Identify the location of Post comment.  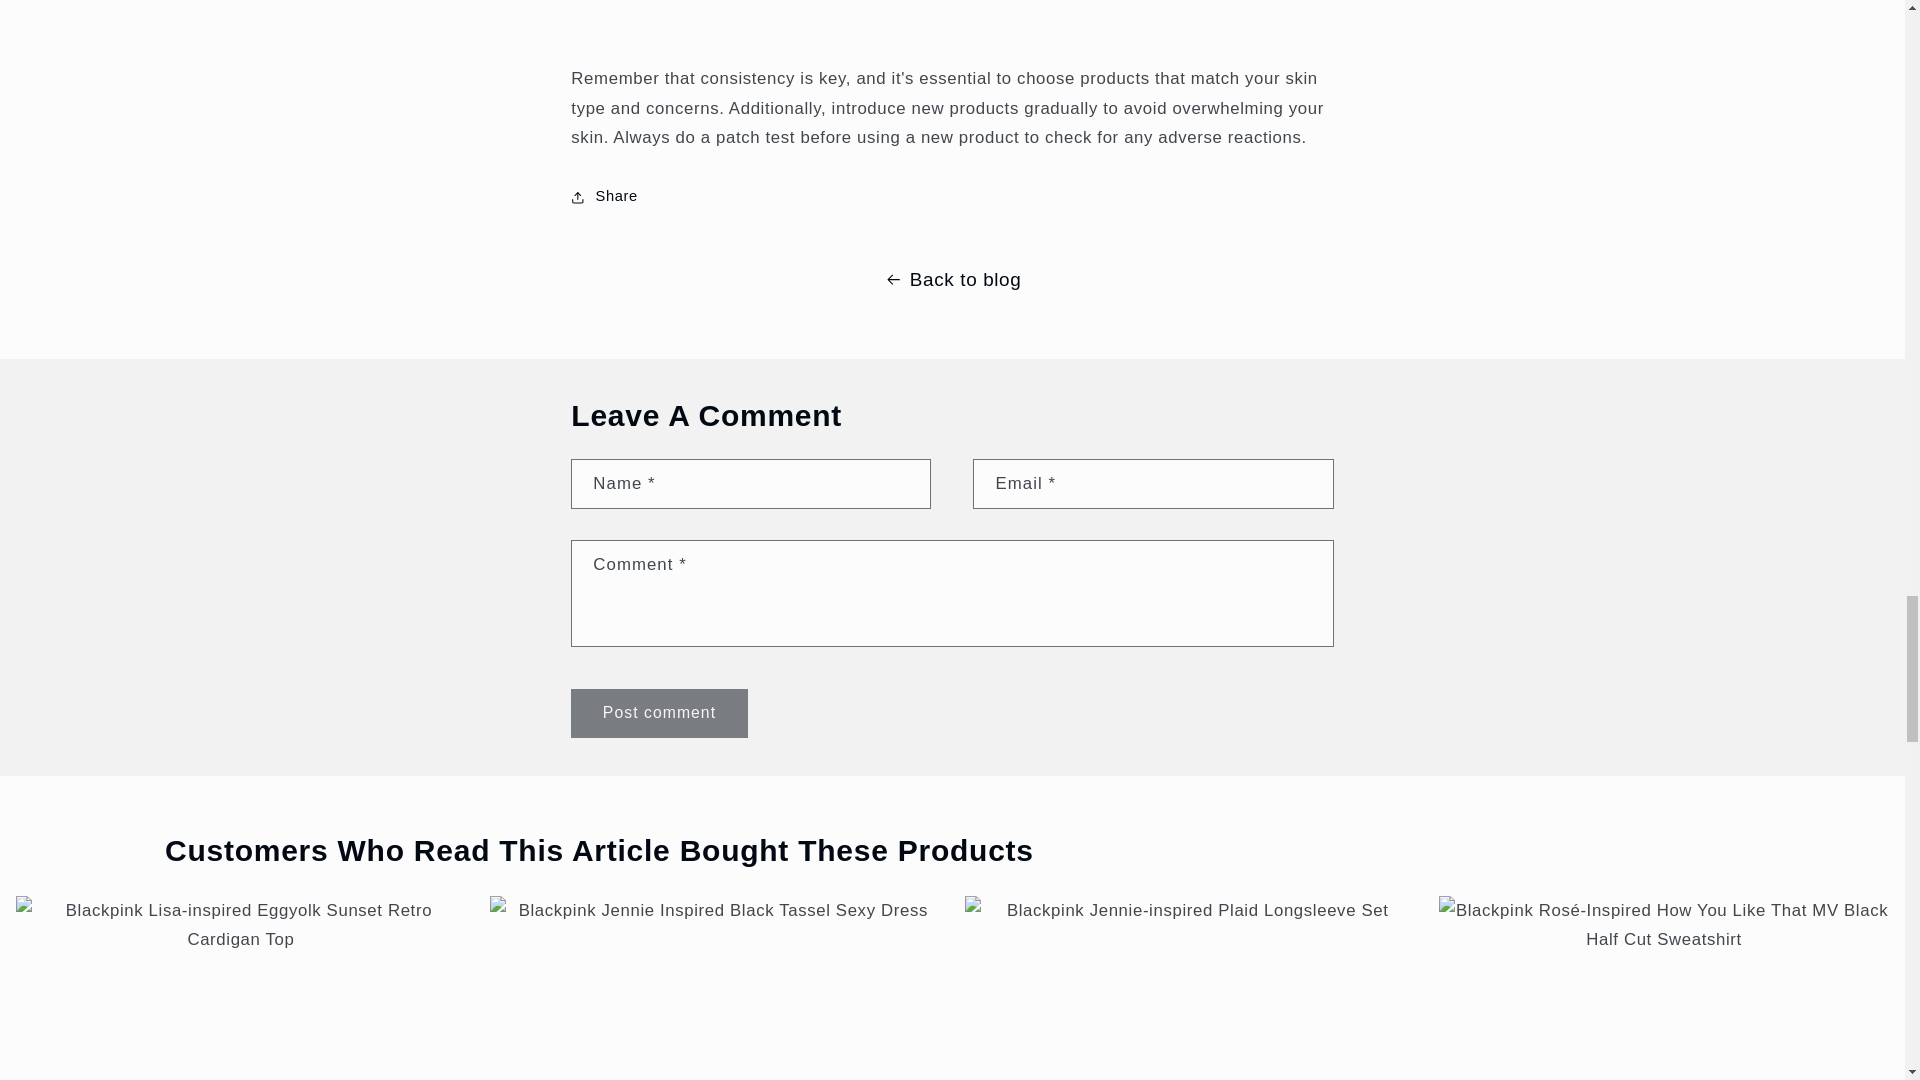
(658, 713).